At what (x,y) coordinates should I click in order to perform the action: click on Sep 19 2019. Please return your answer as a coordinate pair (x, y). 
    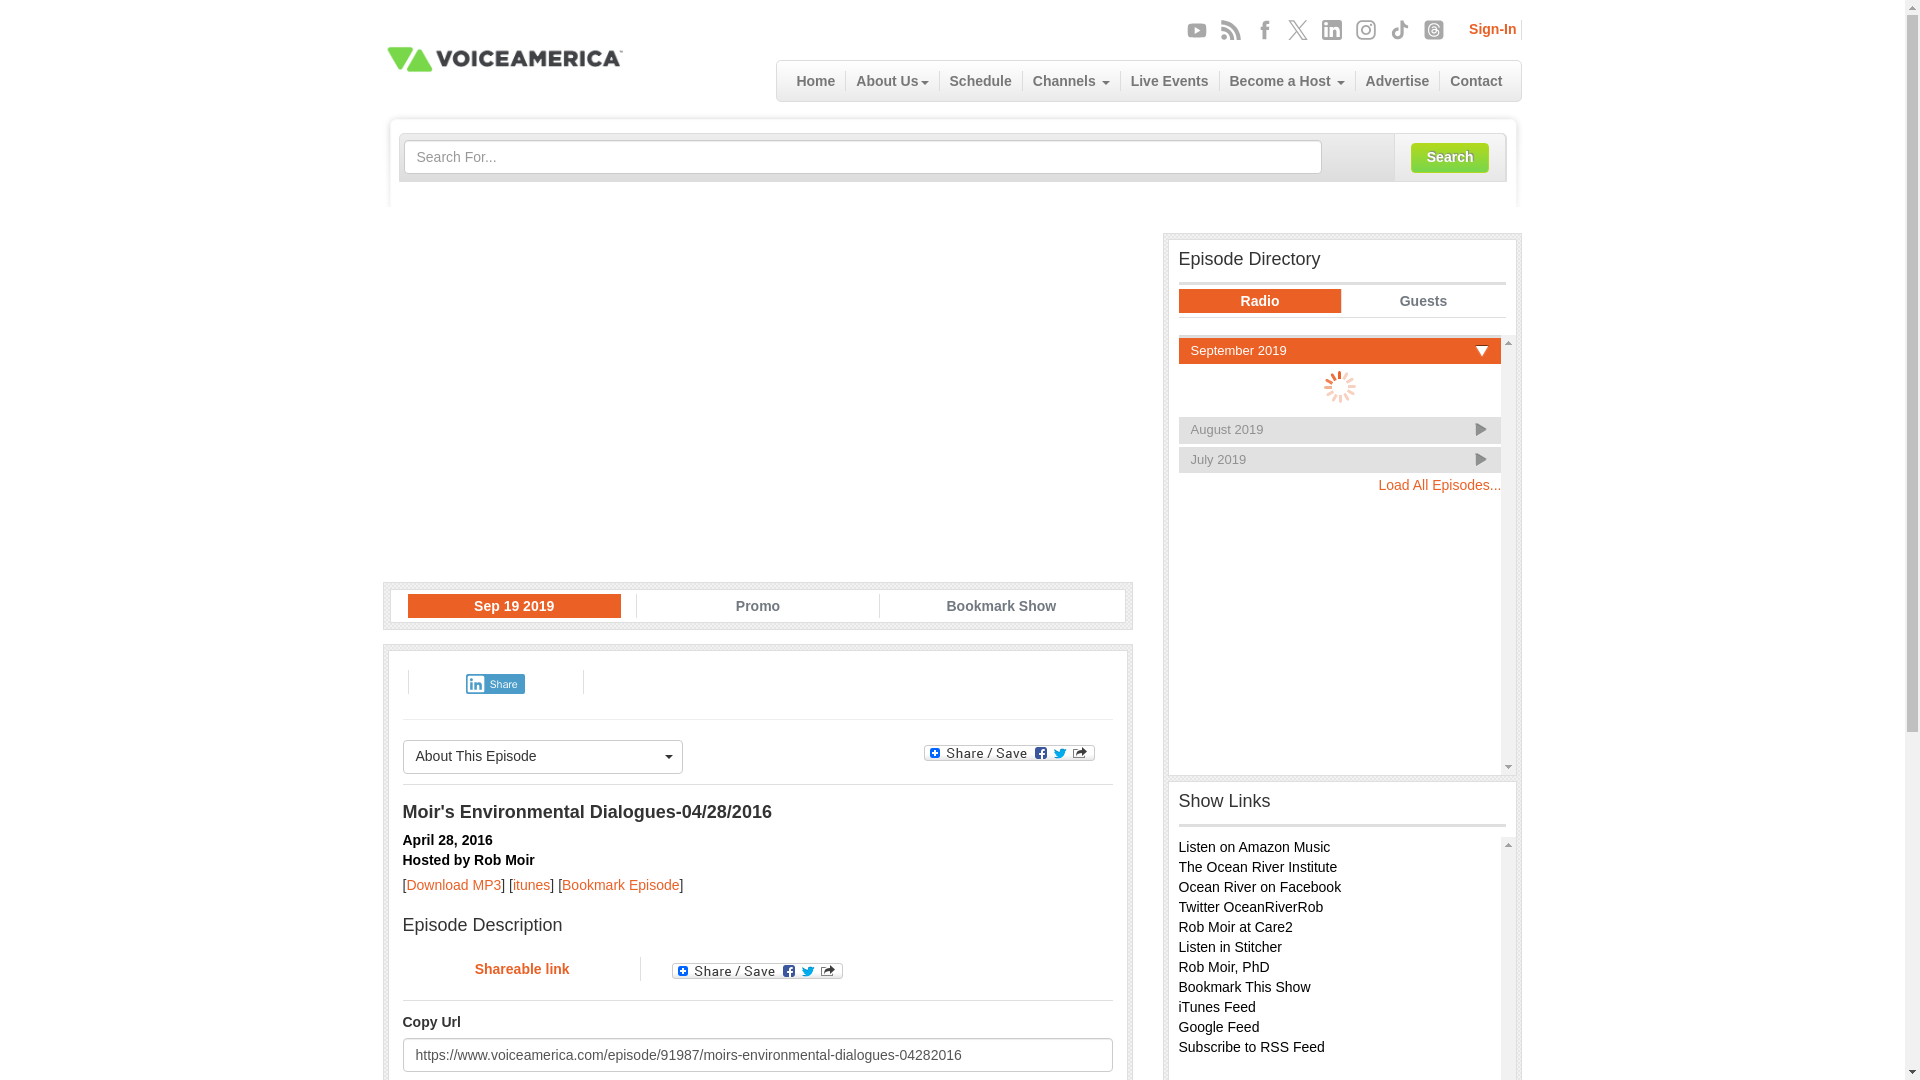
    Looking at the image, I should click on (514, 606).